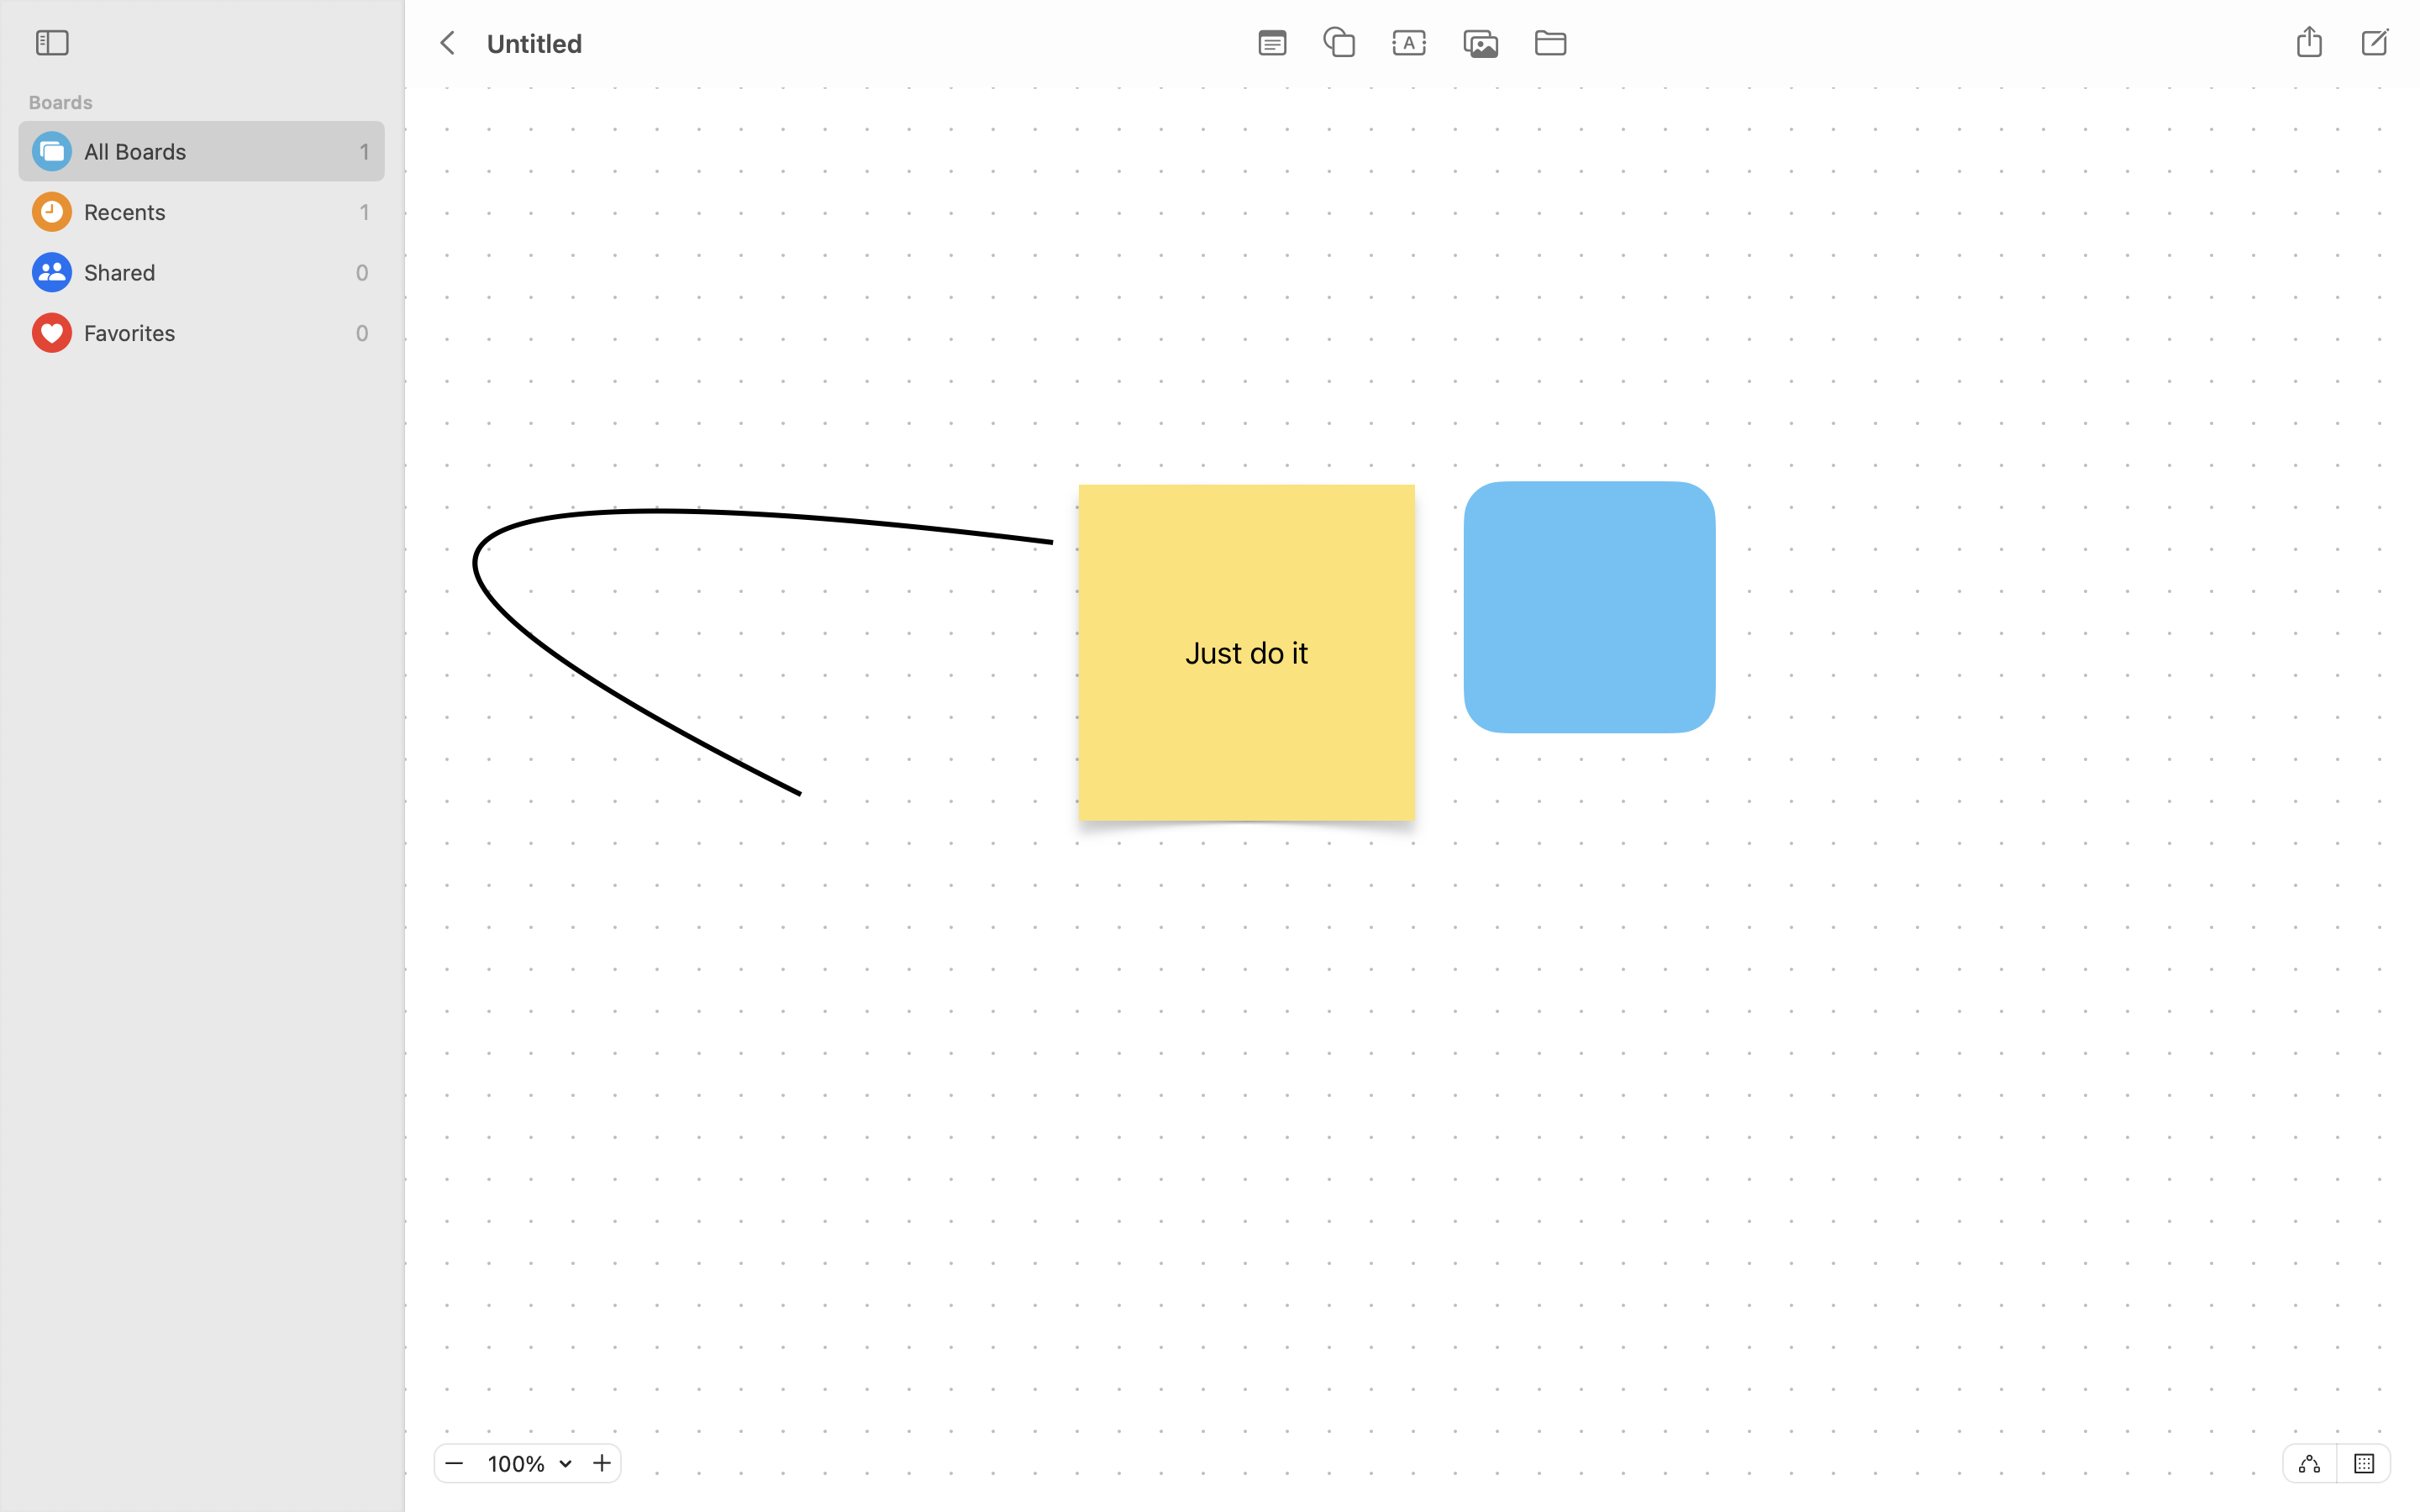 The height and width of the screenshot is (1512, 2420). What do you see at coordinates (2365, 1462) in the screenshot?
I see `On` at bounding box center [2365, 1462].